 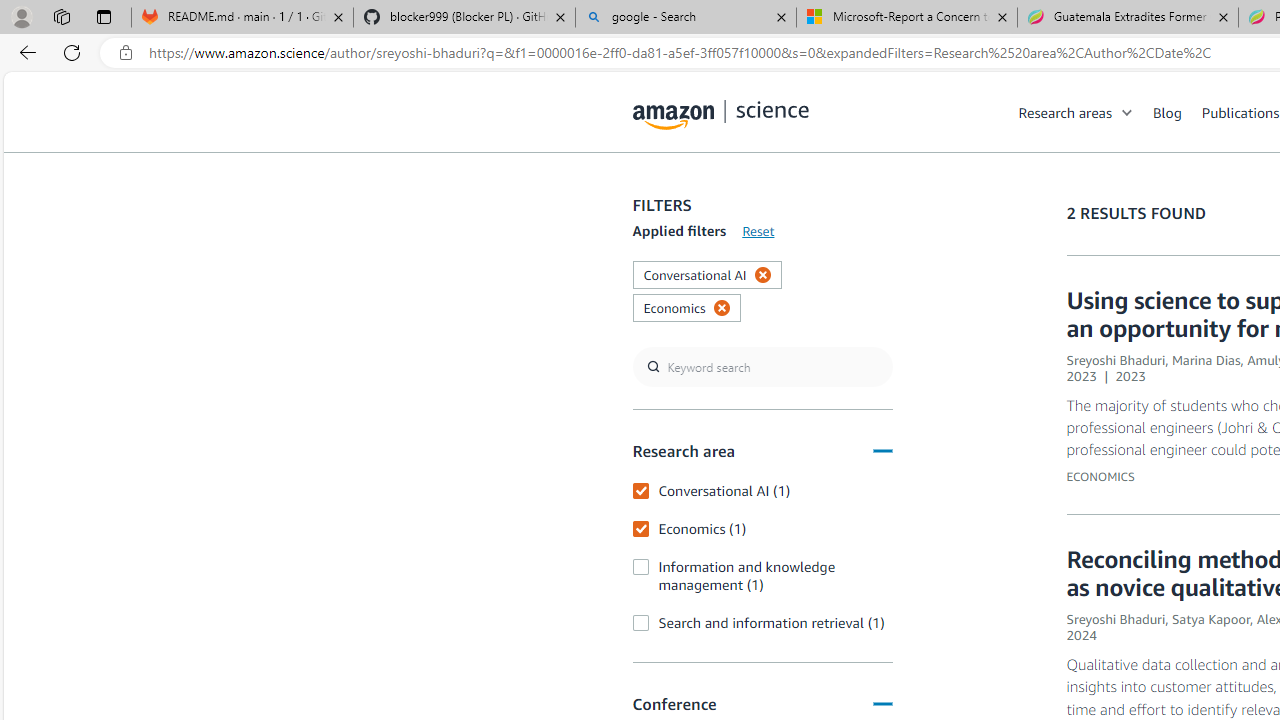 What do you see at coordinates (1177, 112) in the screenshot?
I see `Blog` at bounding box center [1177, 112].